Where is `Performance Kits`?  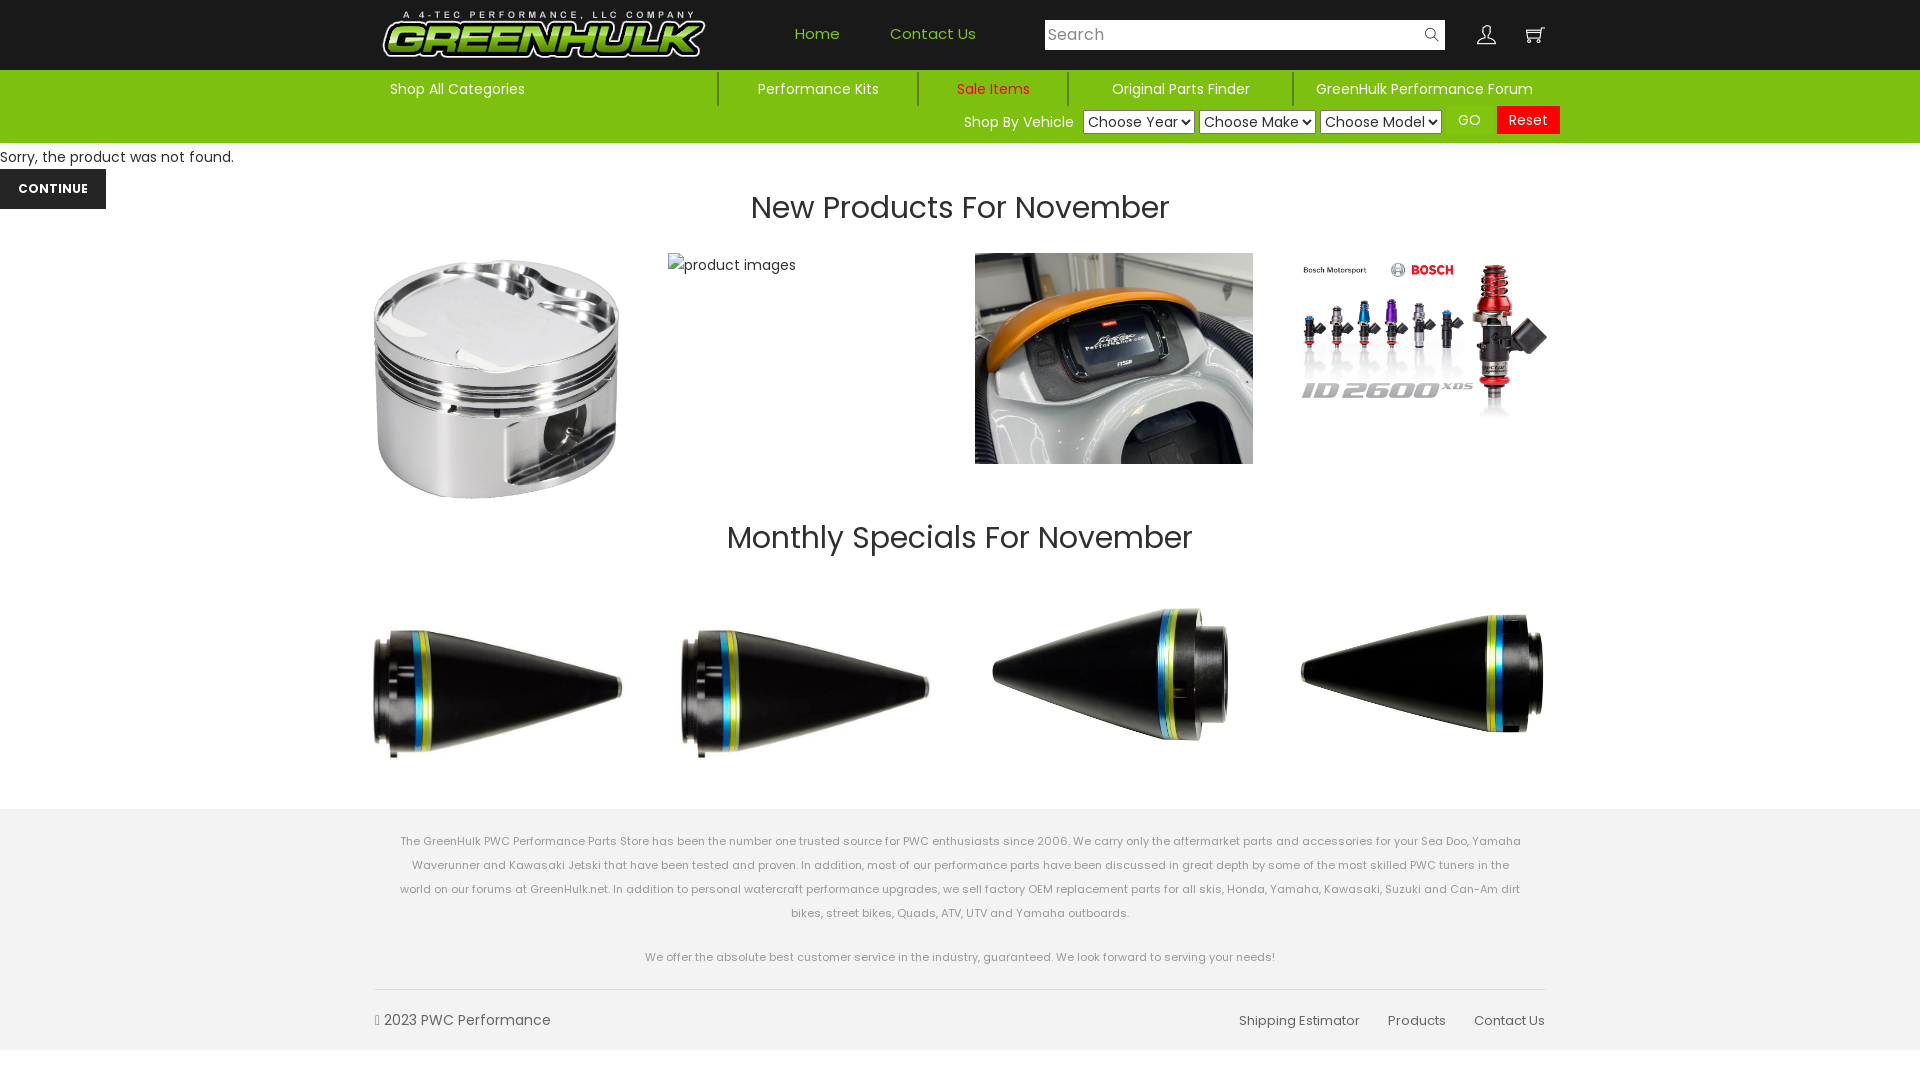 Performance Kits is located at coordinates (817, 89).